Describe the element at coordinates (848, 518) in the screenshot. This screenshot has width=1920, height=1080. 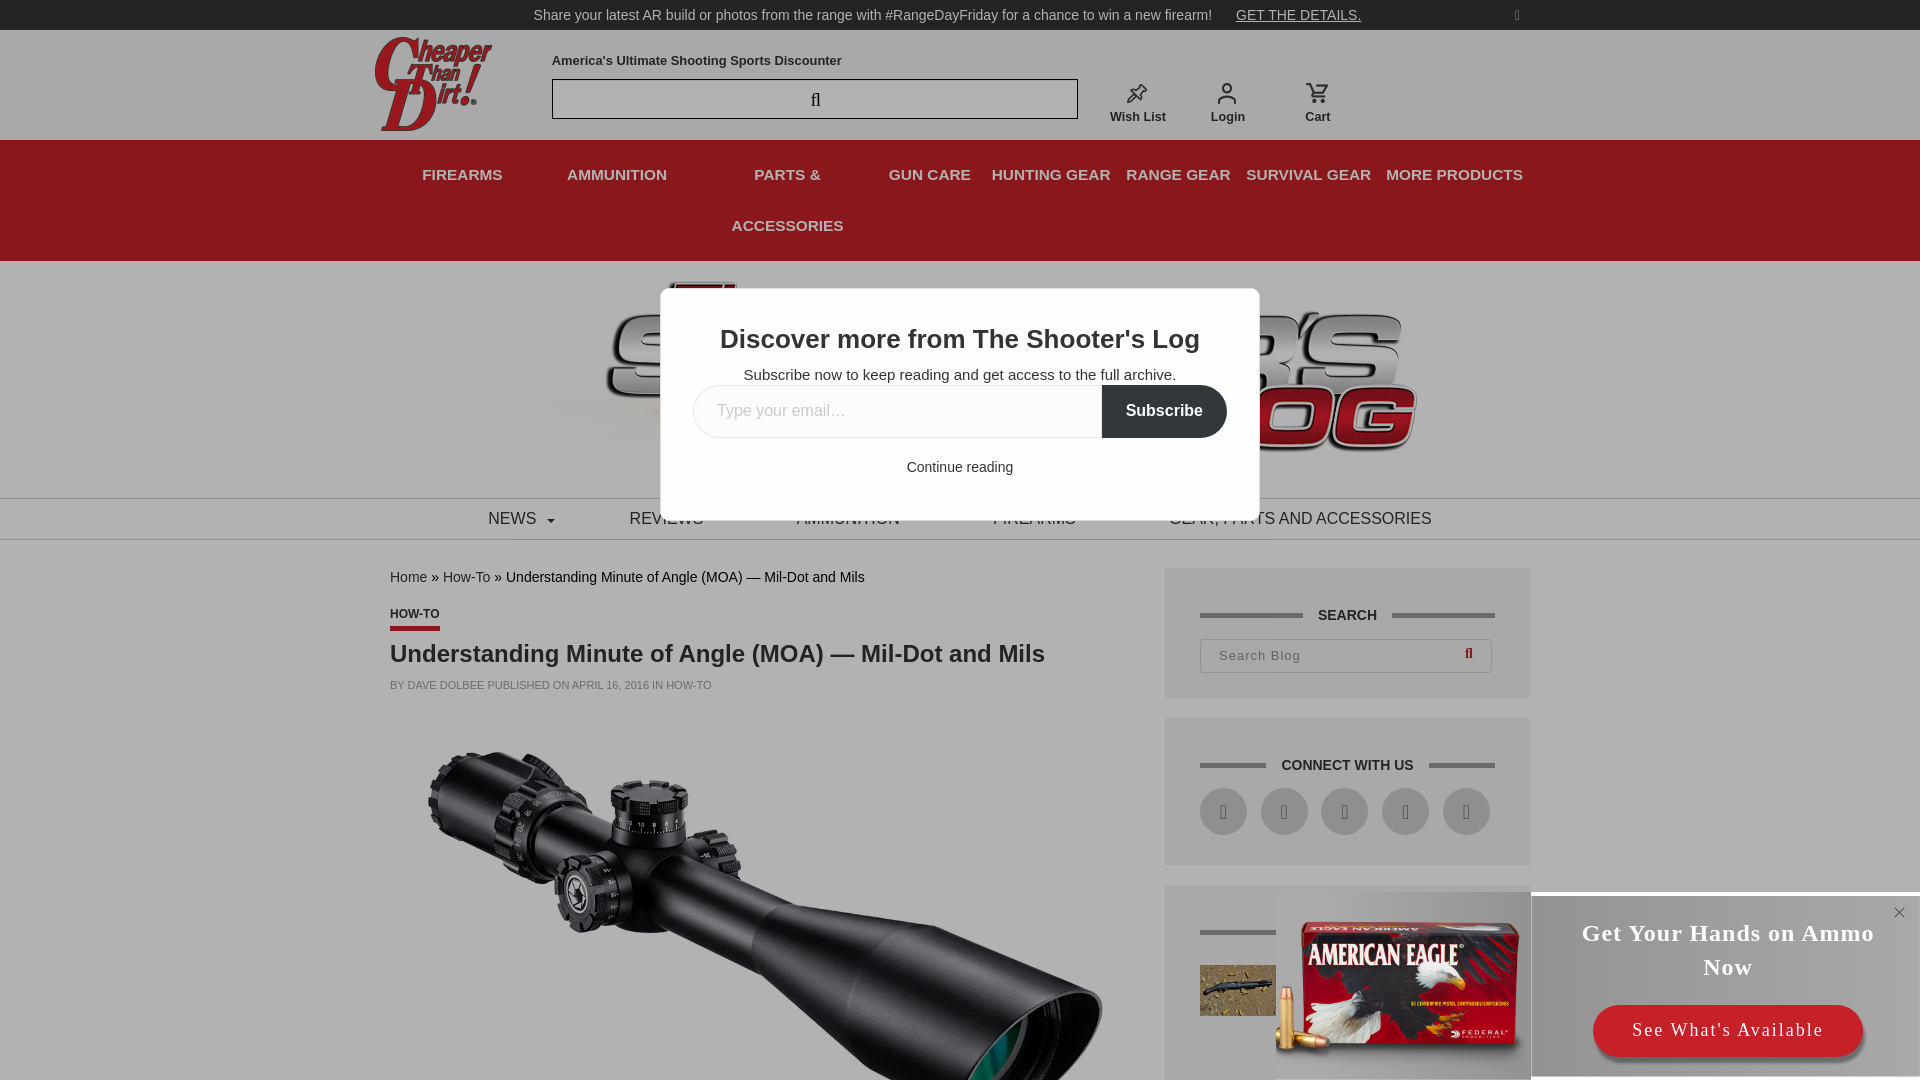
I see `AMMUNITION` at that location.